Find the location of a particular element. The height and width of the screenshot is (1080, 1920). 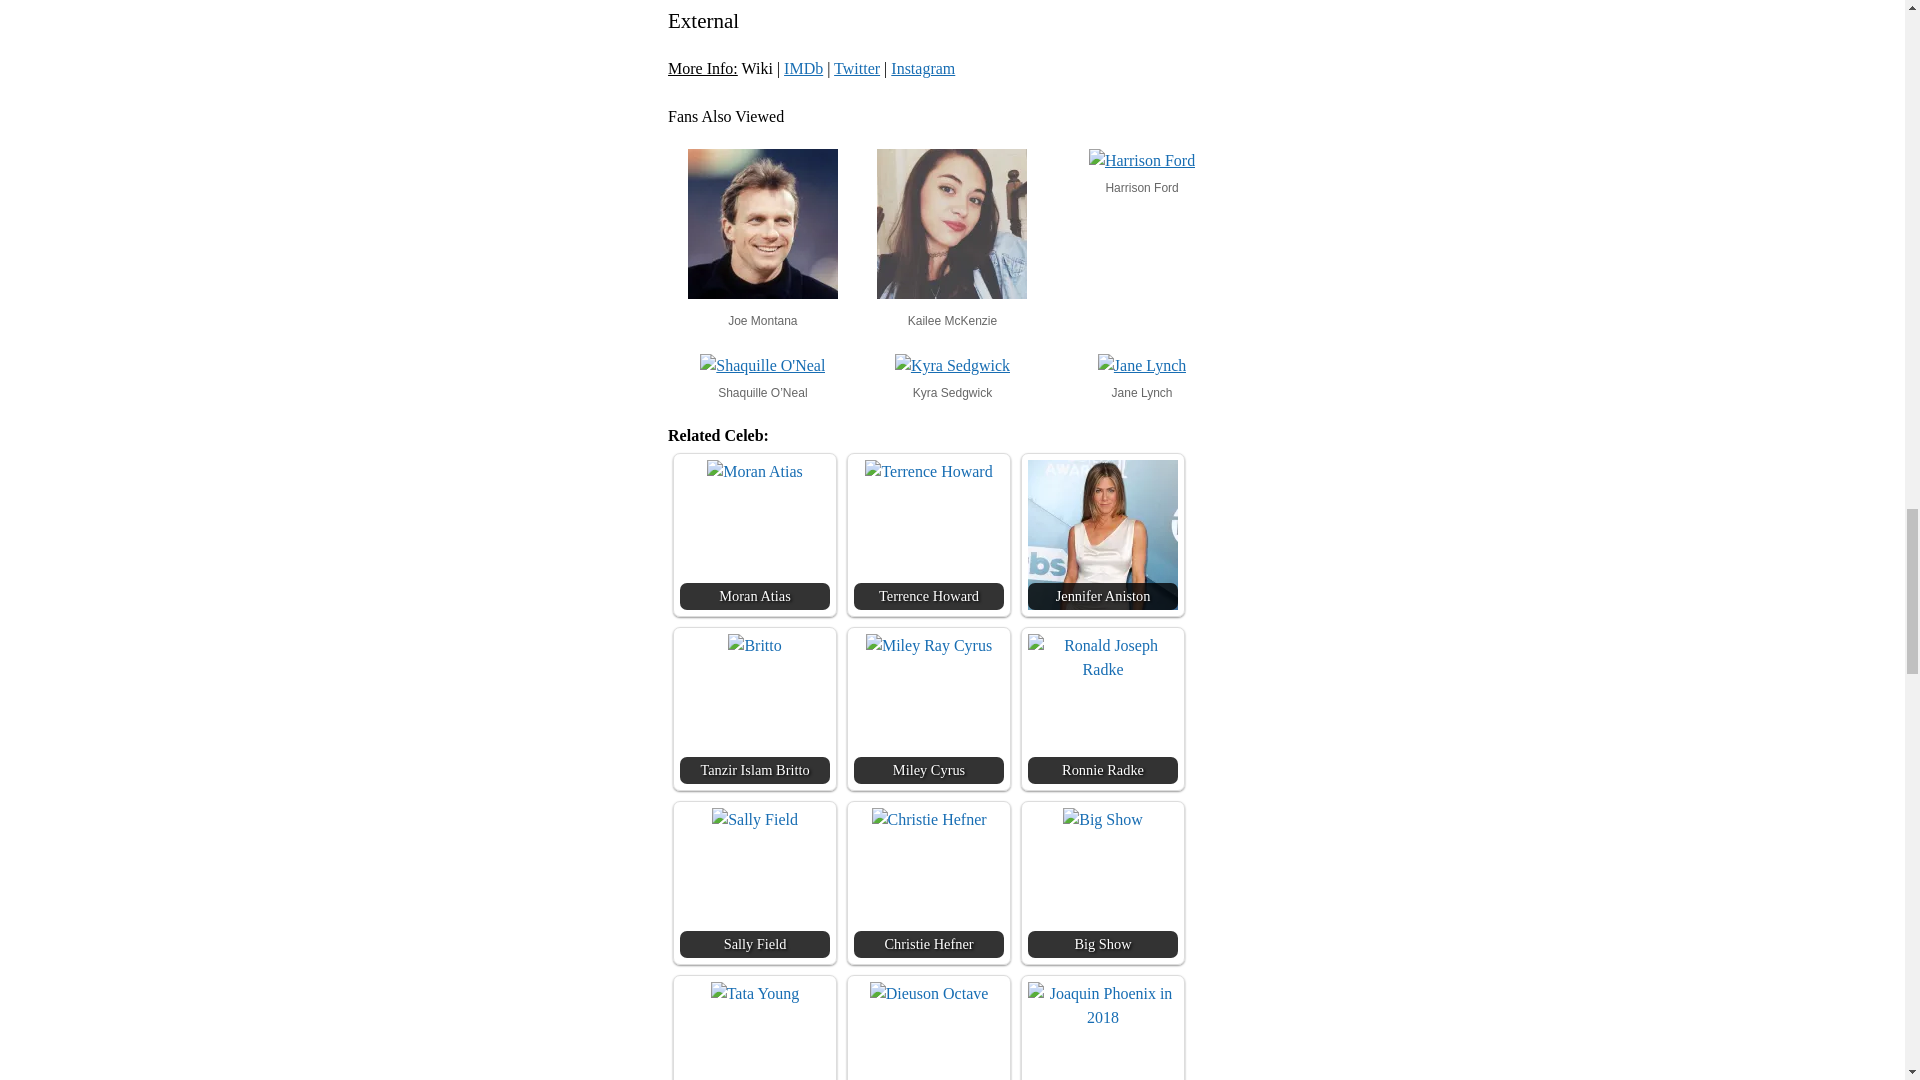

Tanzir Islam Britto is located at coordinates (754, 708).